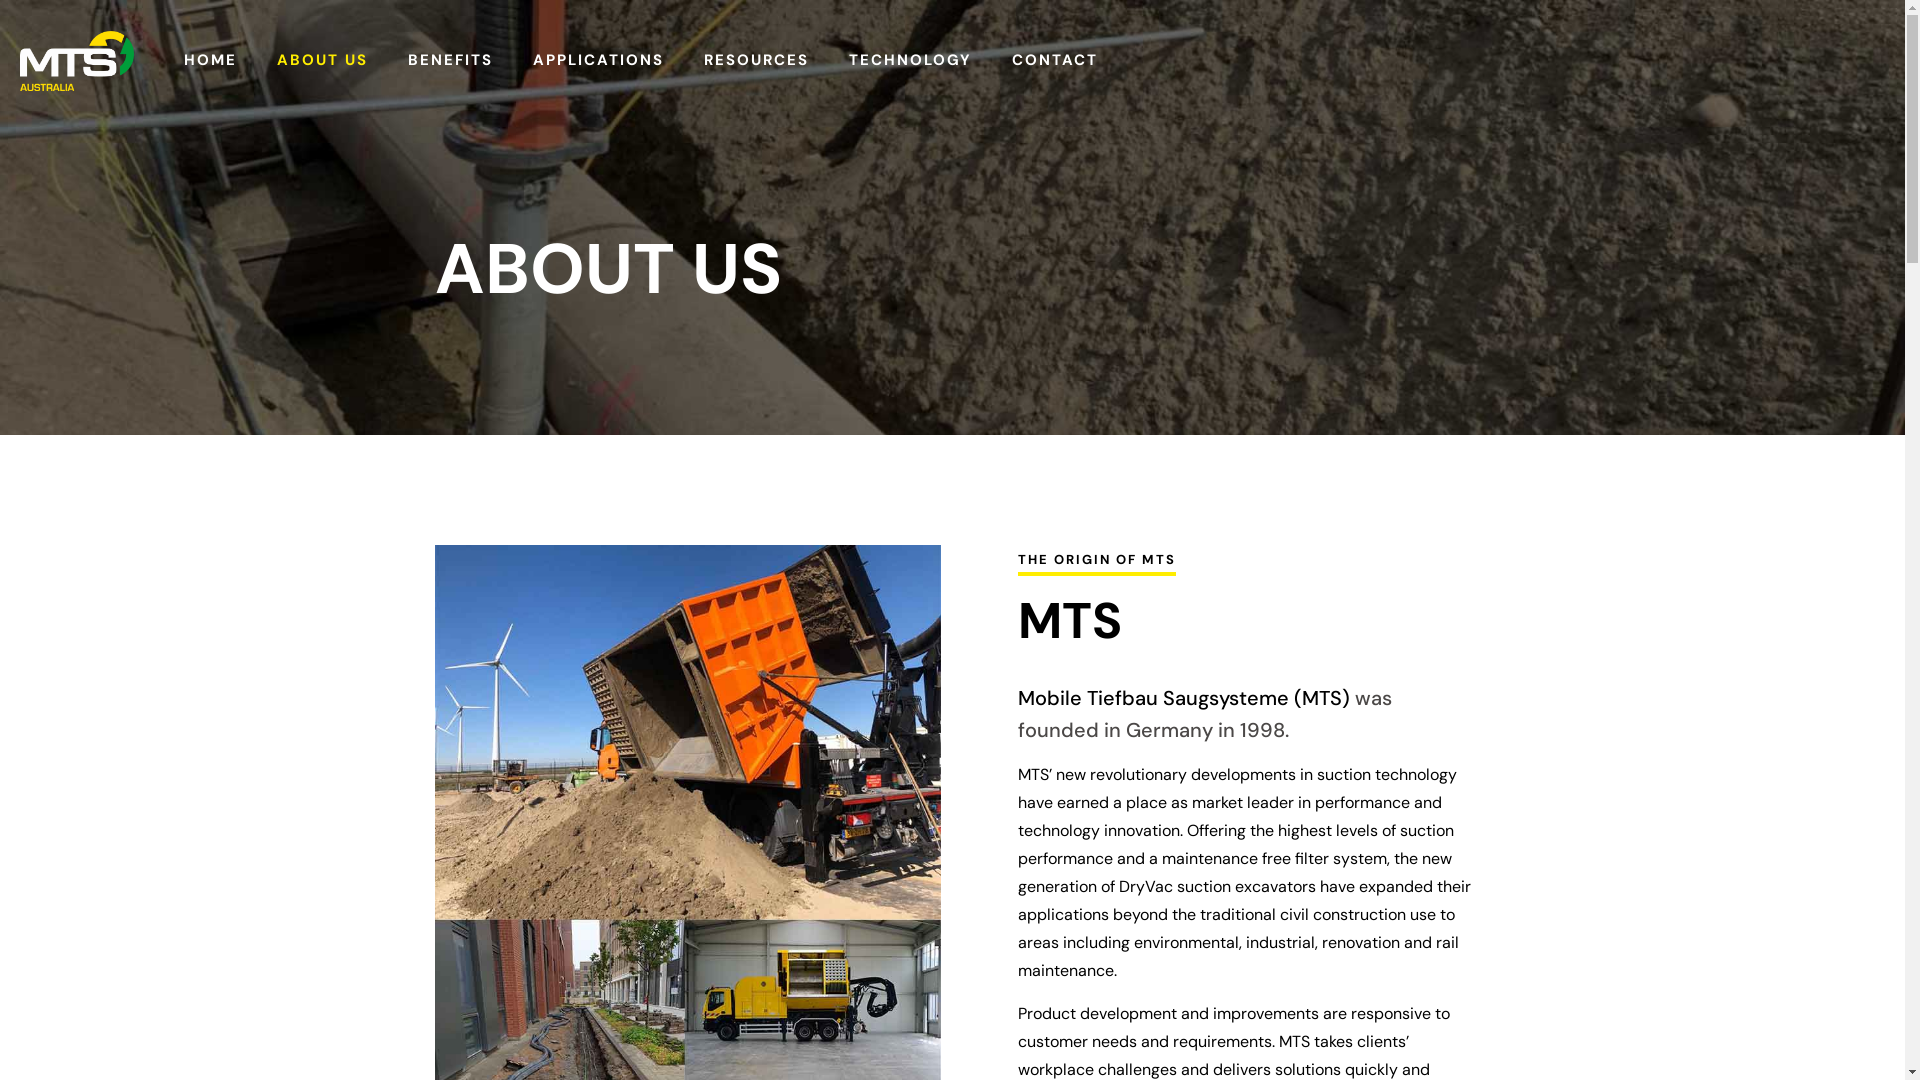 This screenshot has height=1080, width=1920. Describe the element at coordinates (210, 60) in the screenshot. I see `HOME` at that location.